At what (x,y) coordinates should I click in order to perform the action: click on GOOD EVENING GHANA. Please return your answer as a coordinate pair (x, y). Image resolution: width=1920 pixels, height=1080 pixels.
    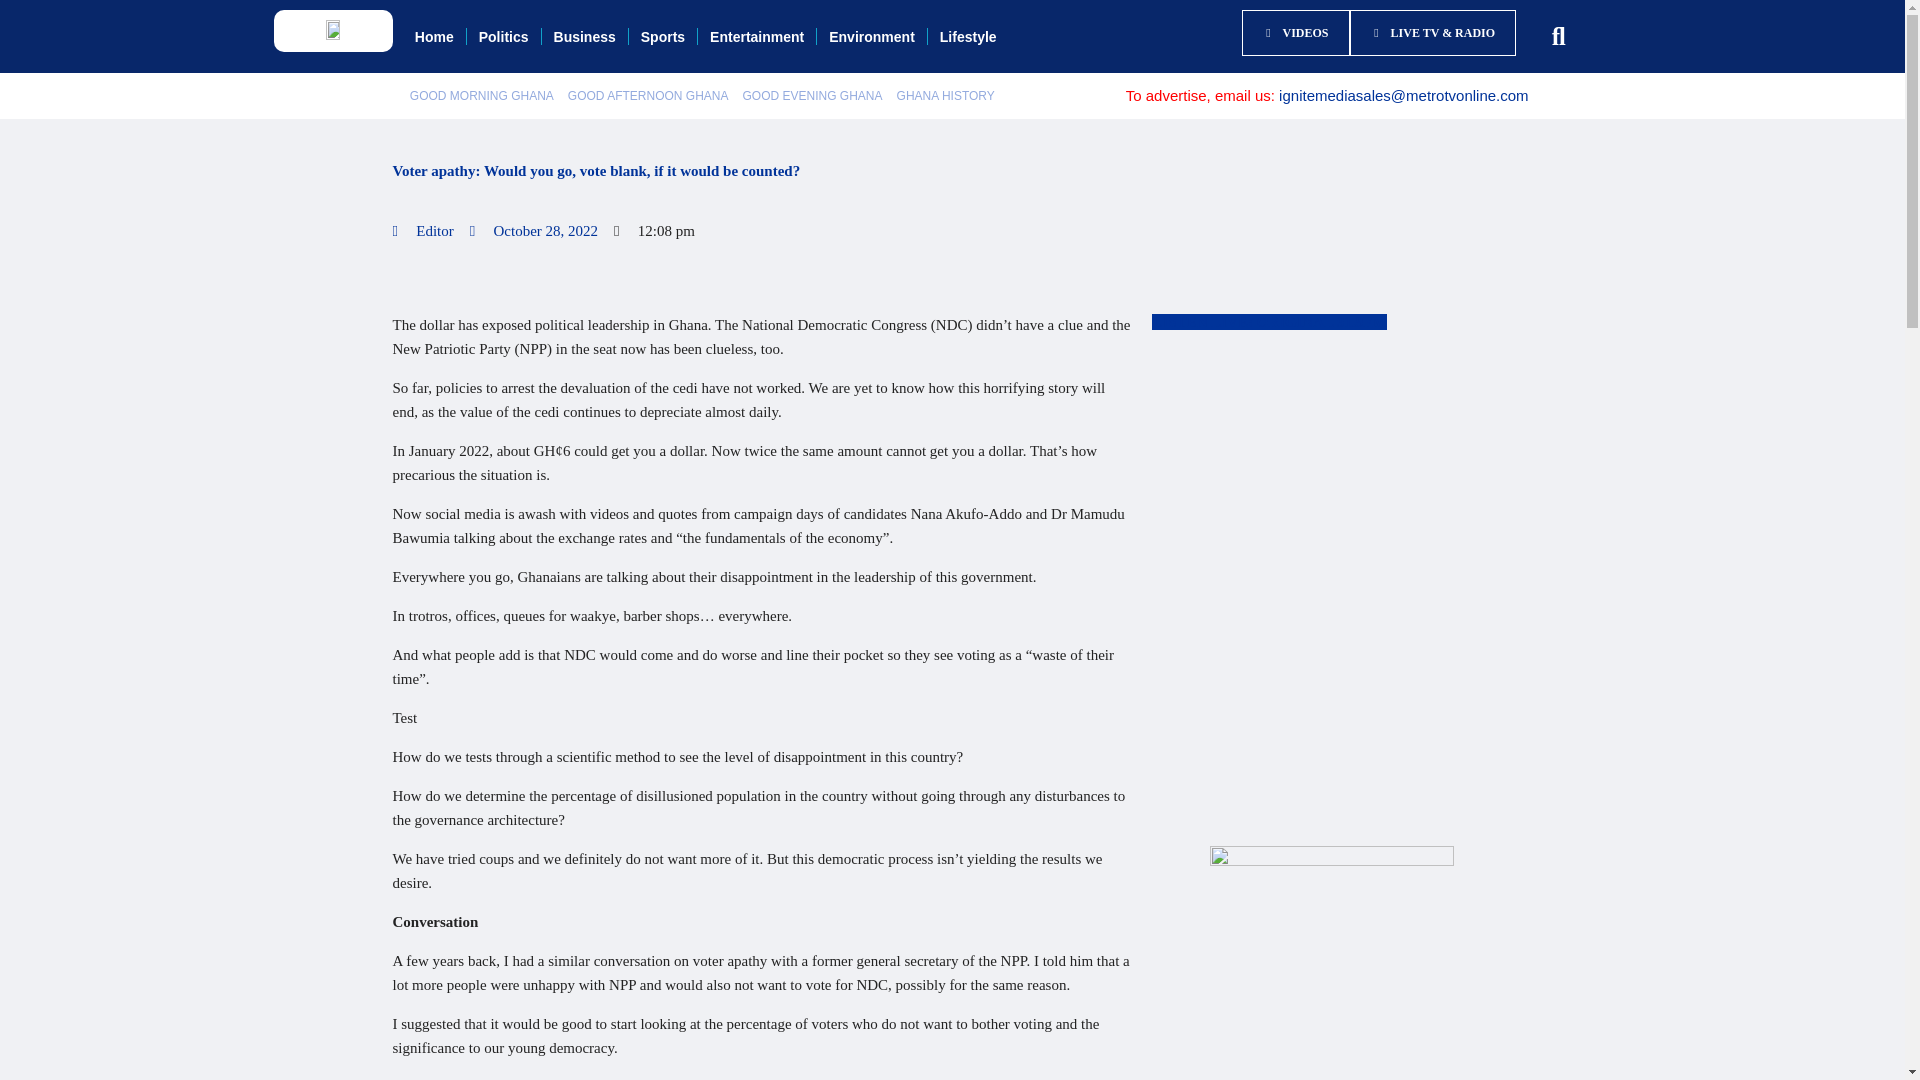
    Looking at the image, I should click on (812, 76).